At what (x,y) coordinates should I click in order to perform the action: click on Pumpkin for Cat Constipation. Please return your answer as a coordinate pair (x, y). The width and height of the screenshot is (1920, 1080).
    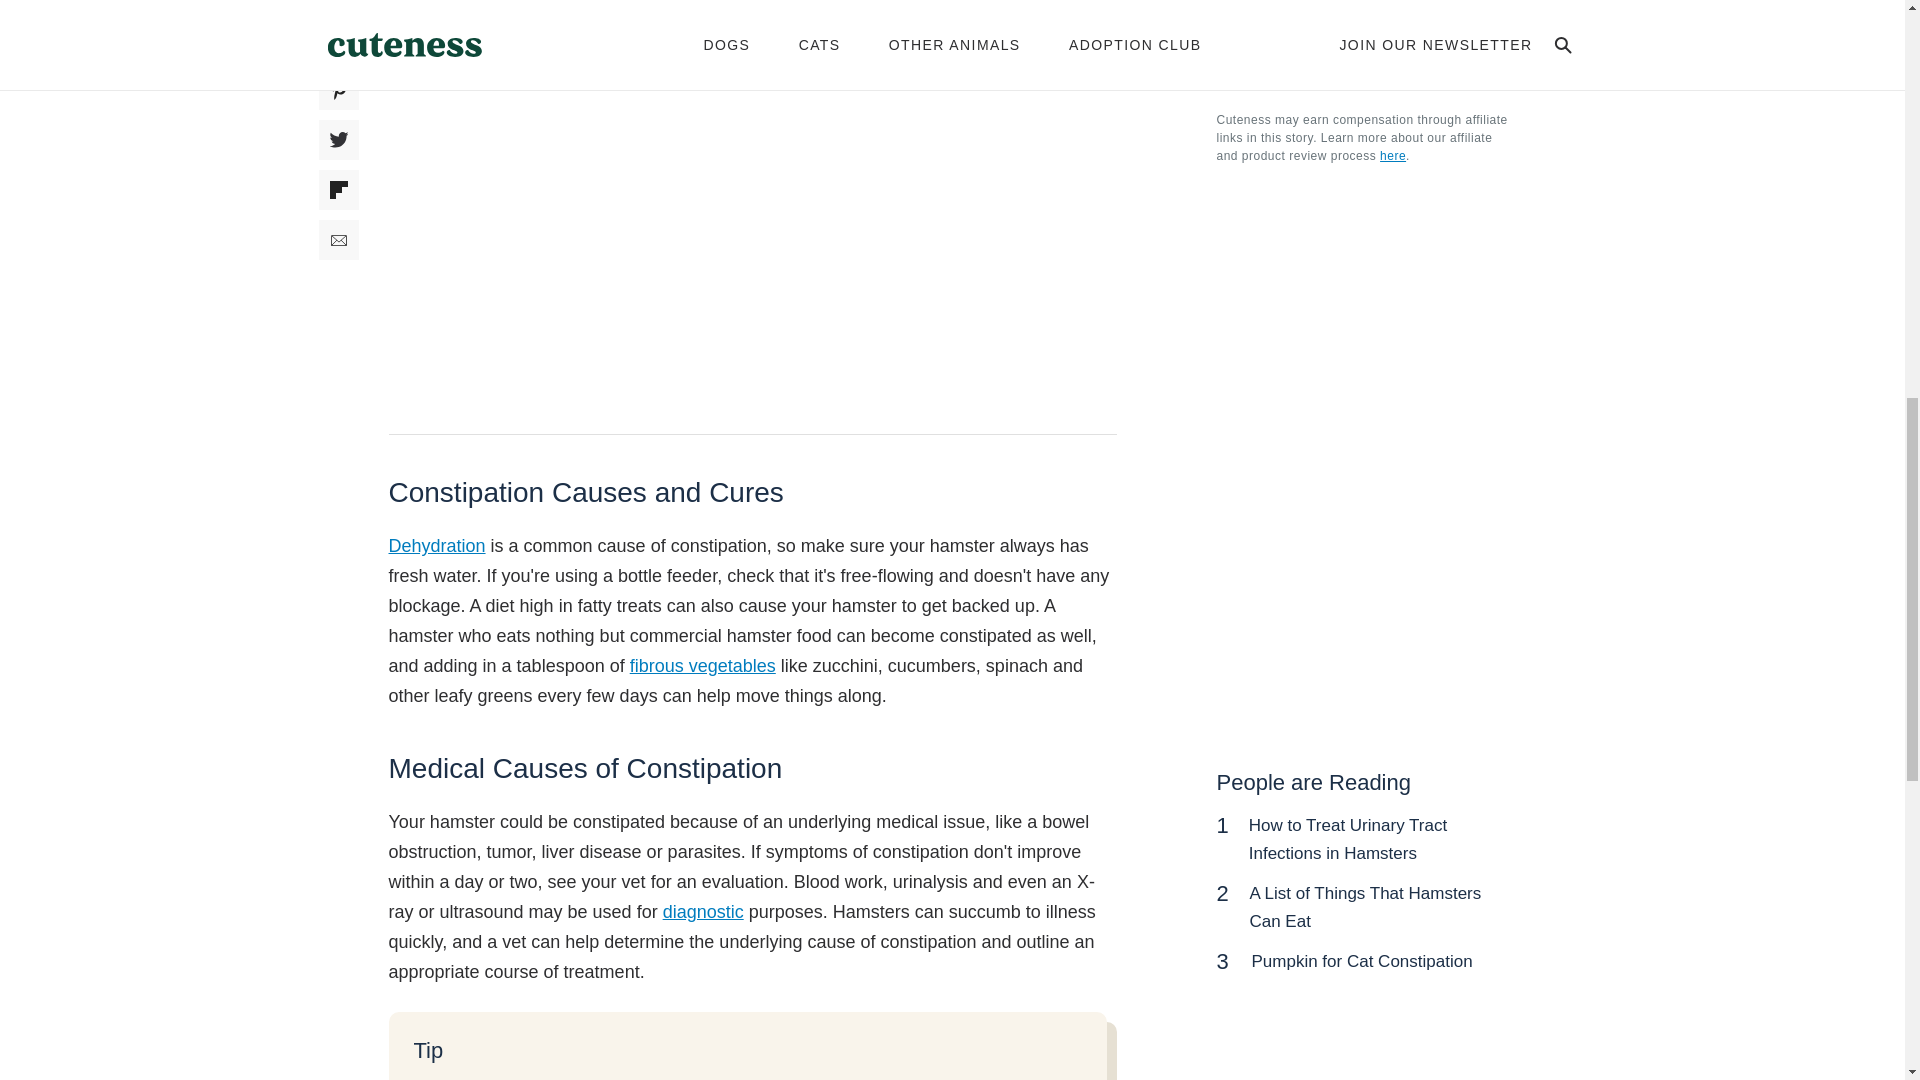
    Looking at the image, I should click on (1362, 960).